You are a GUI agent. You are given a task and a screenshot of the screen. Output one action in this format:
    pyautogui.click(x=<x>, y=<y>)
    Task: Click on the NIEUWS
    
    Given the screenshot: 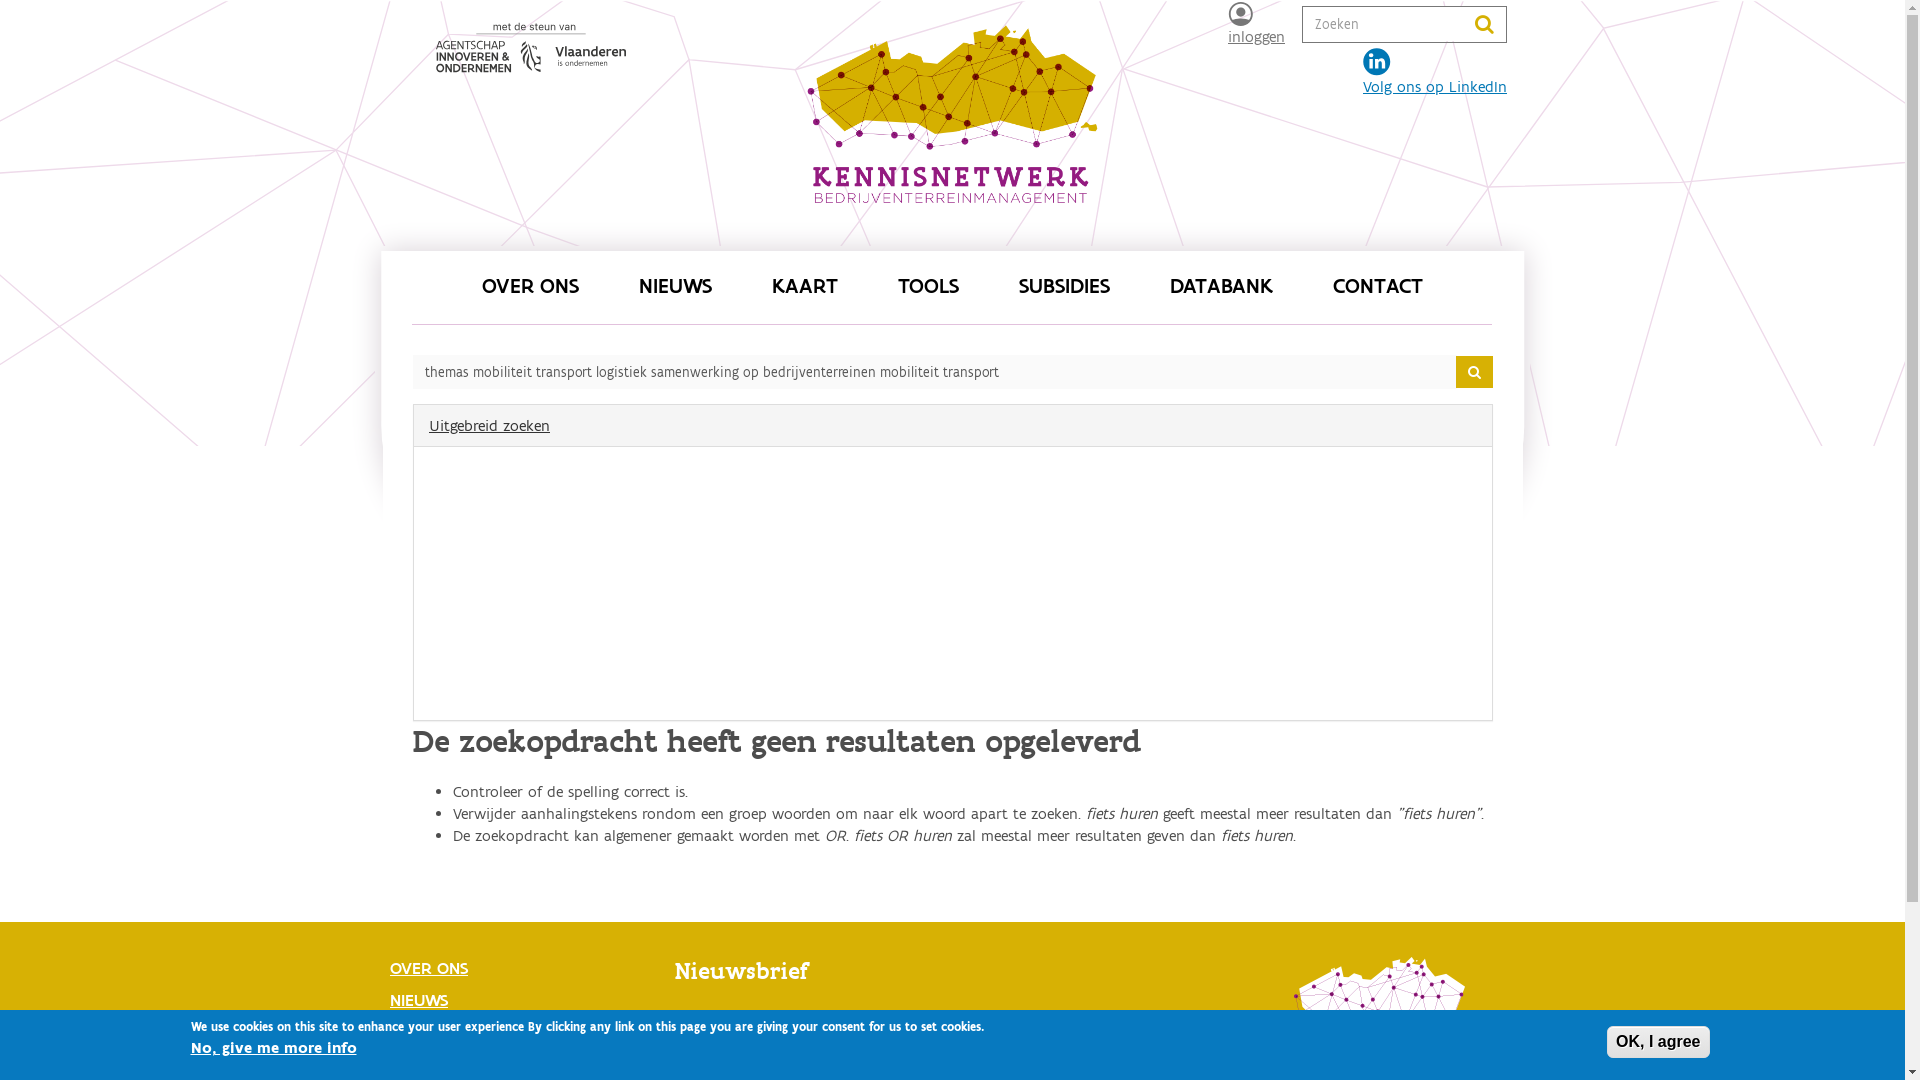 What is the action you would take?
    pyautogui.click(x=674, y=287)
    